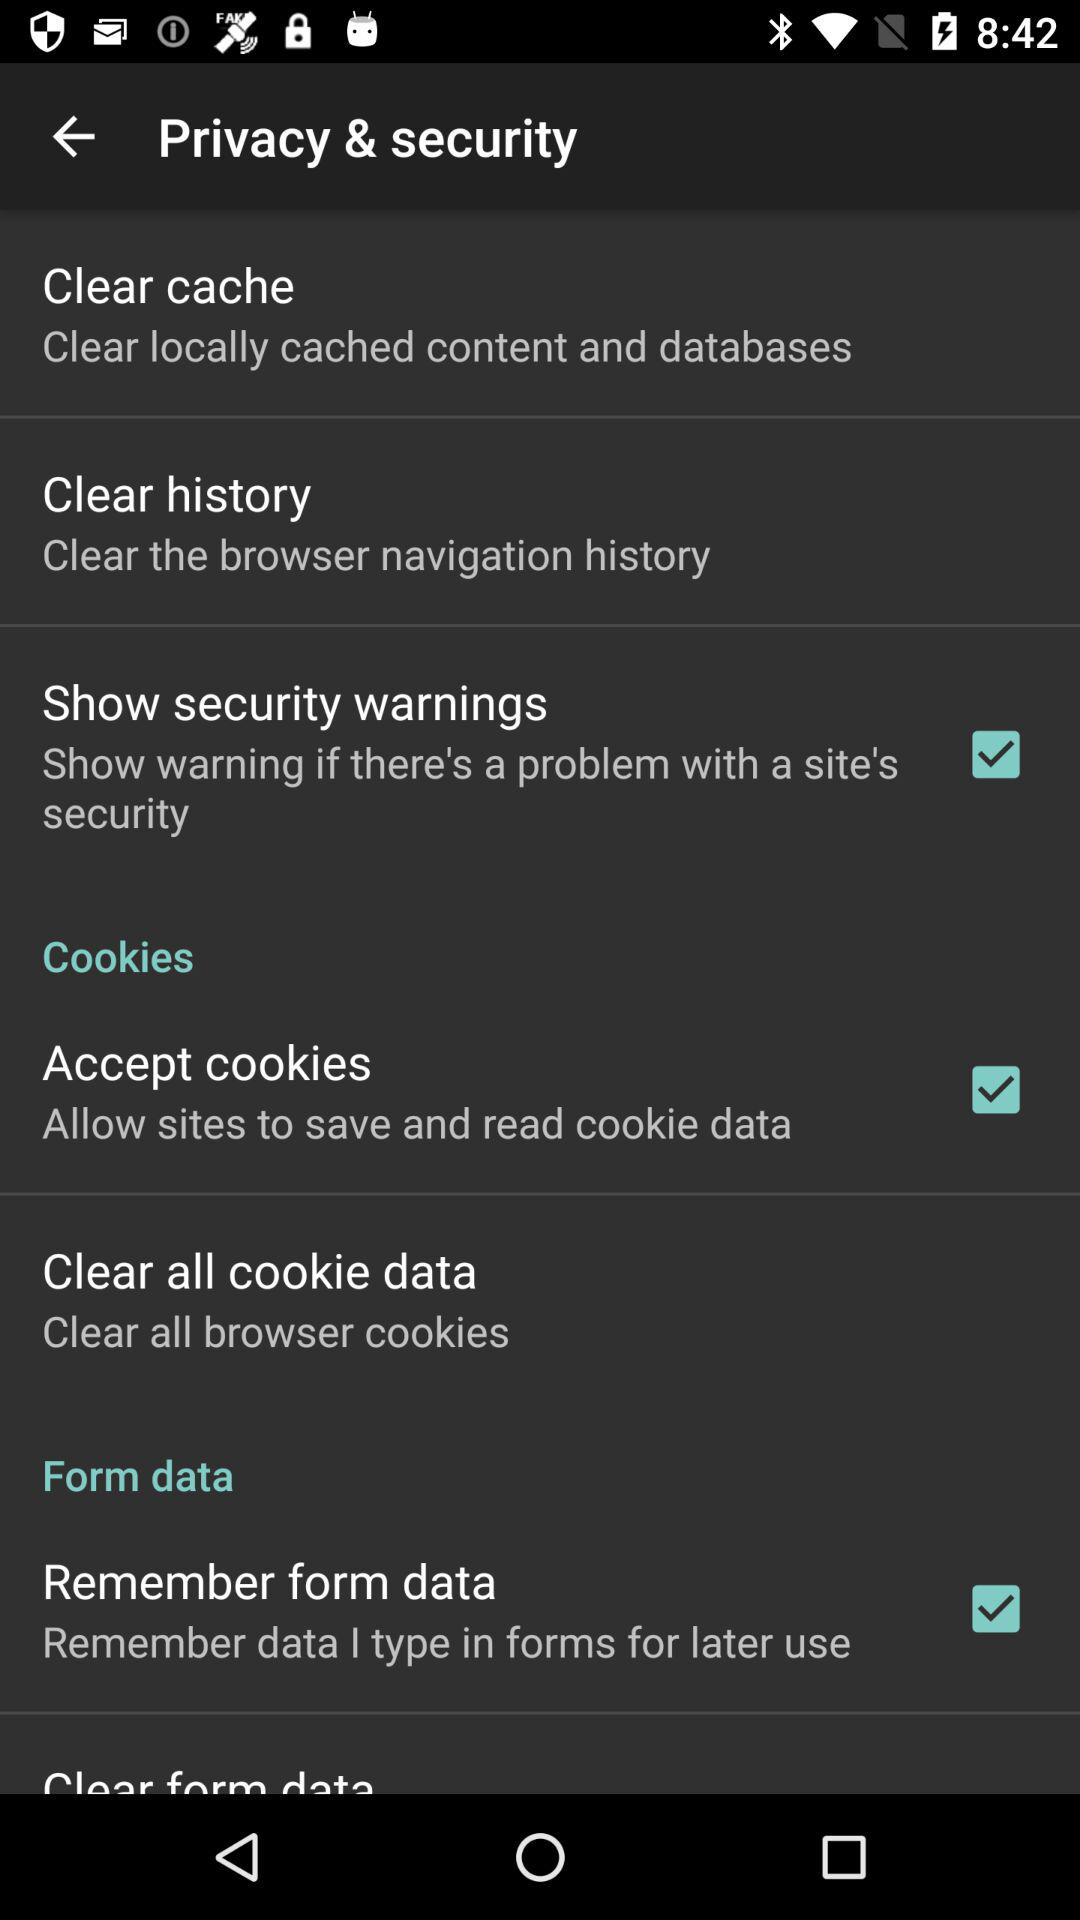  What do you see at coordinates (417, 1122) in the screenshot?
I see `click the allow sites to item` at bounding box center [417, 1122].